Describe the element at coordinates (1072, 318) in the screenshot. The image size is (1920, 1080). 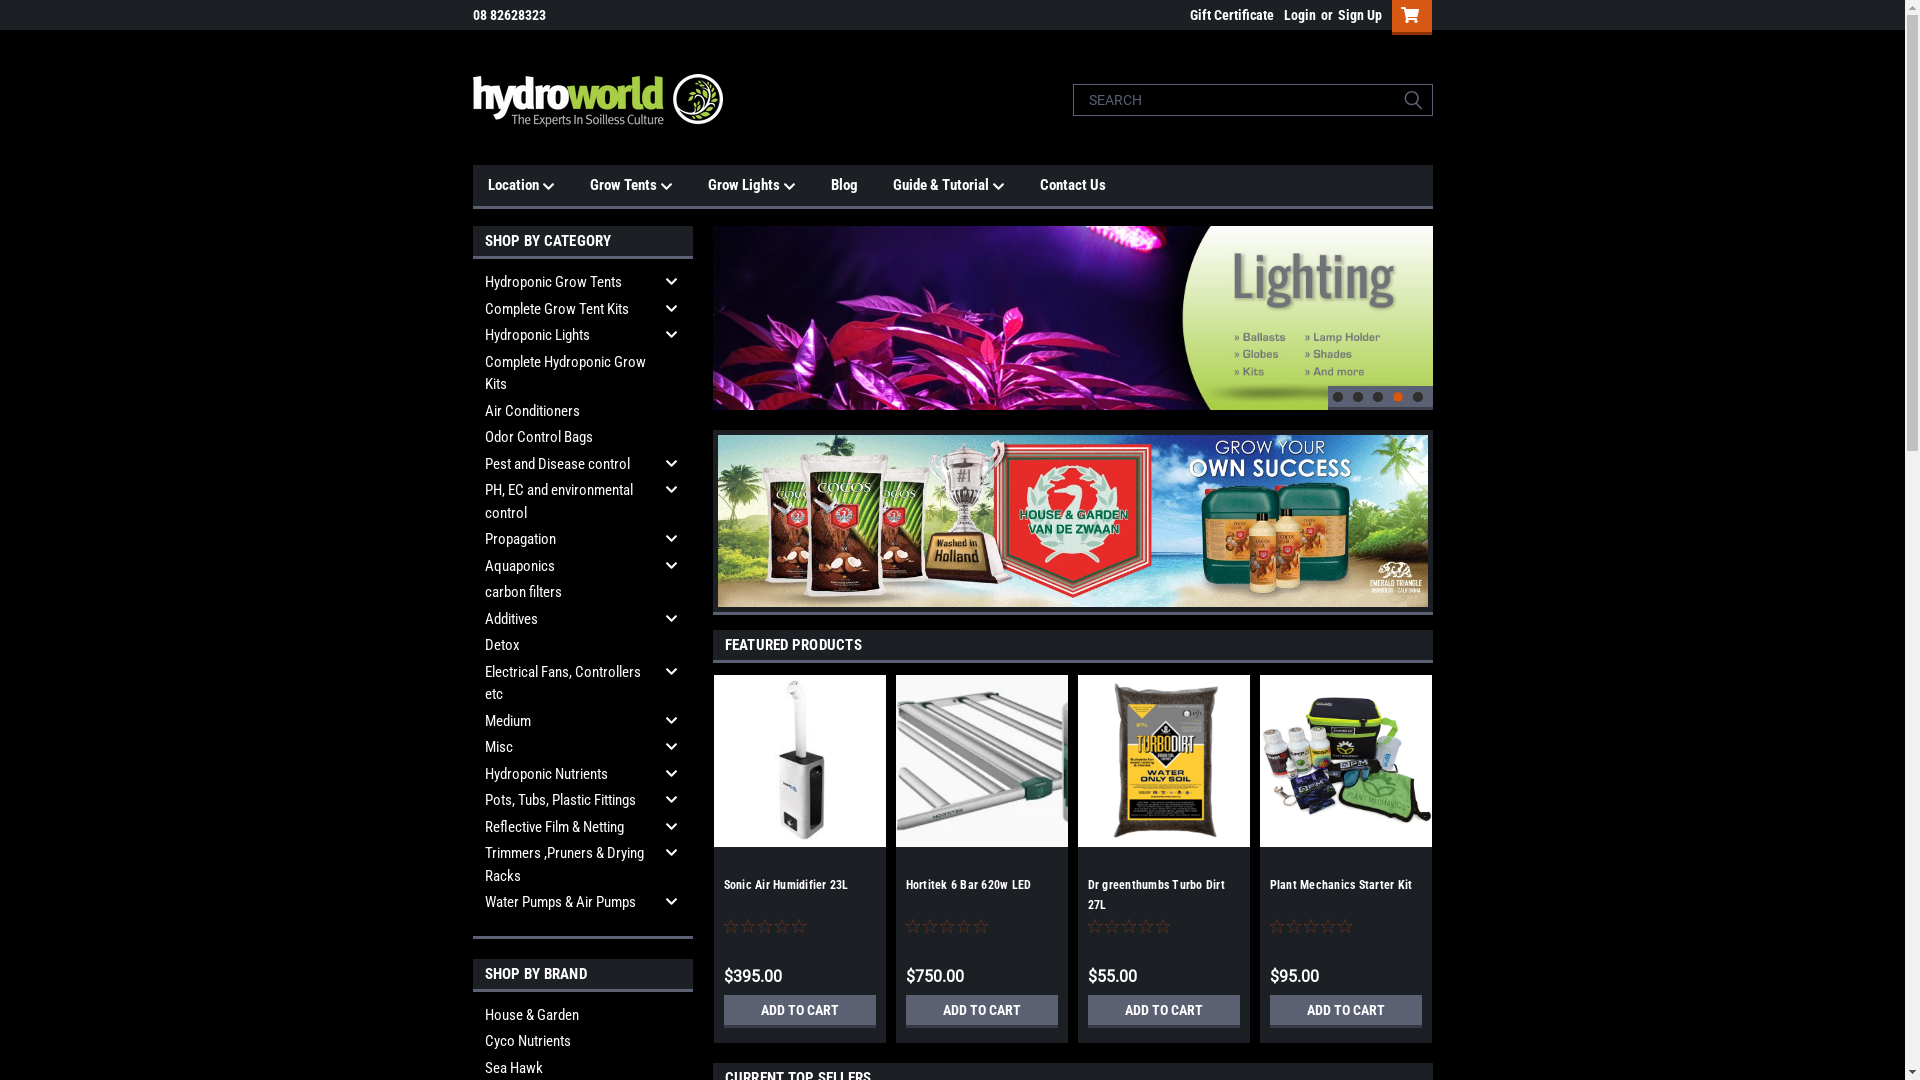
I see `Lighting` at that location.